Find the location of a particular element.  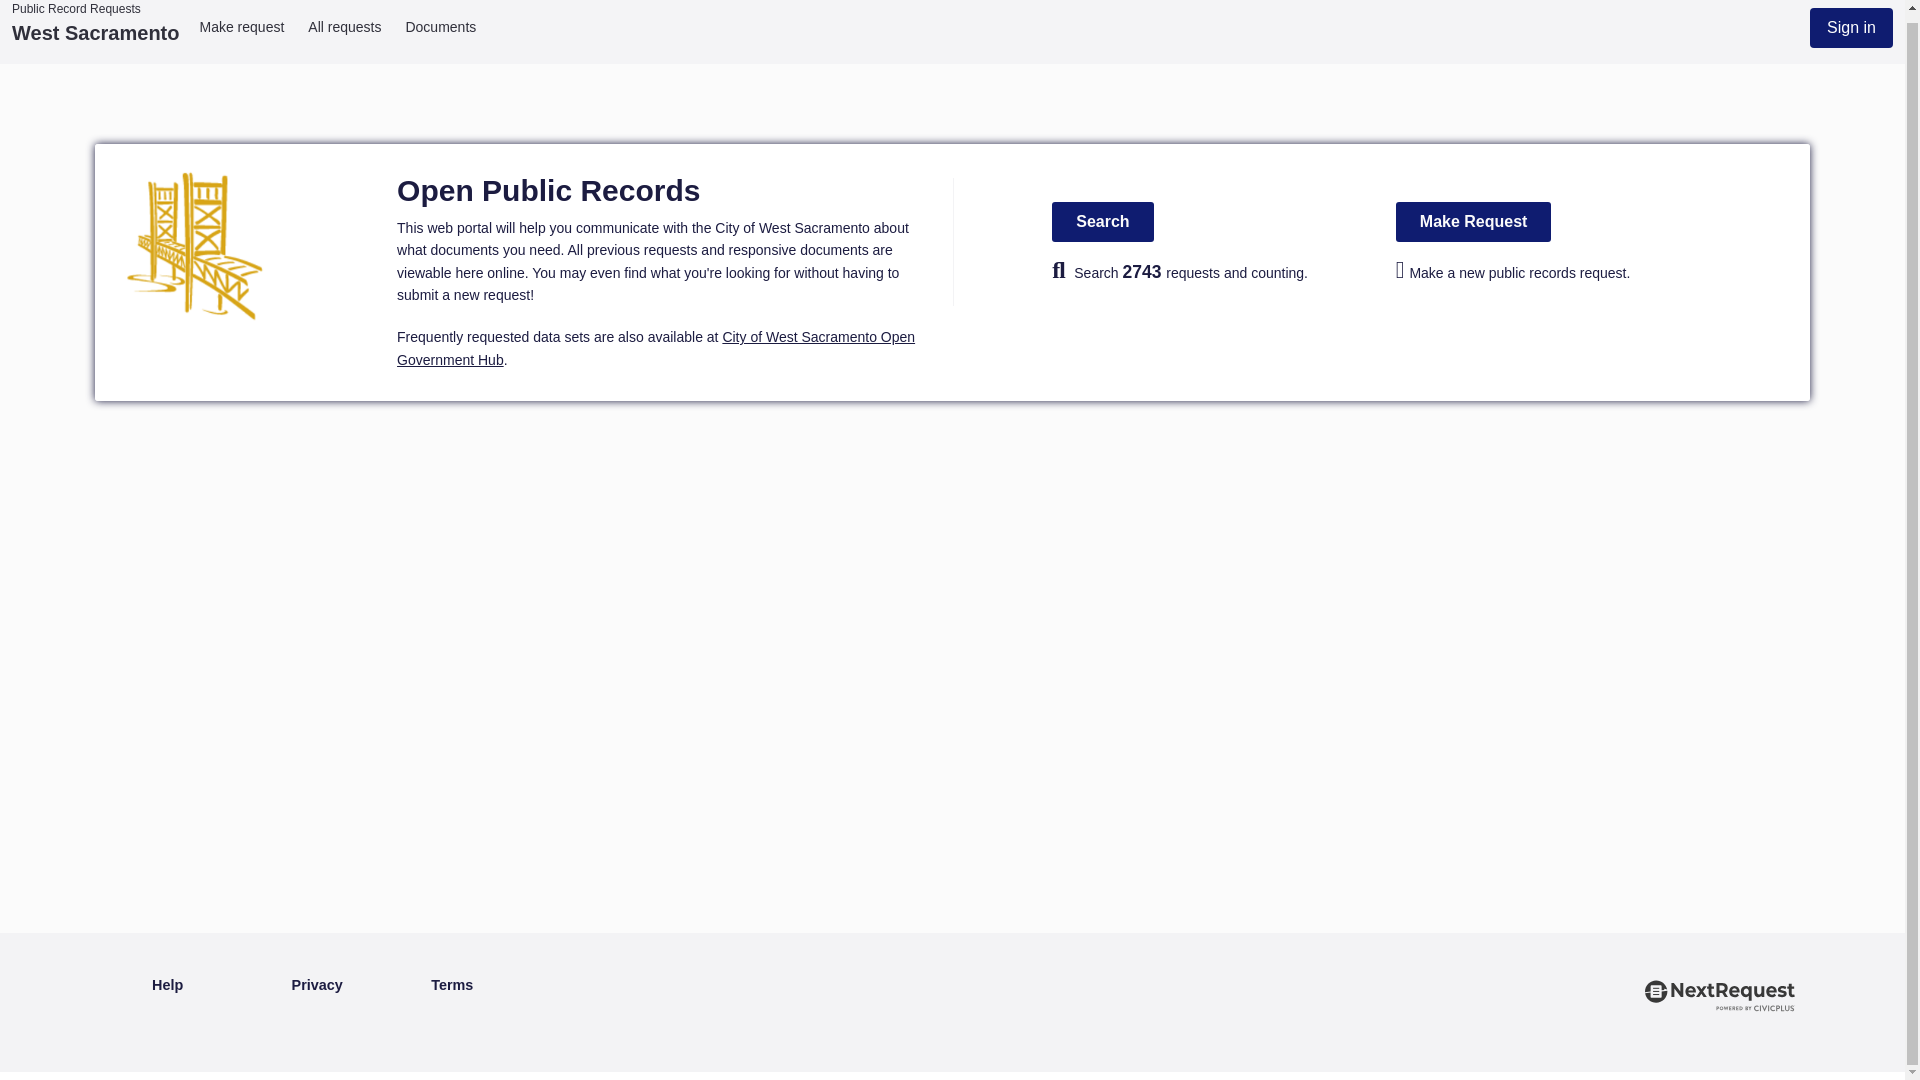

Terms is located at coordinates (451, 986).